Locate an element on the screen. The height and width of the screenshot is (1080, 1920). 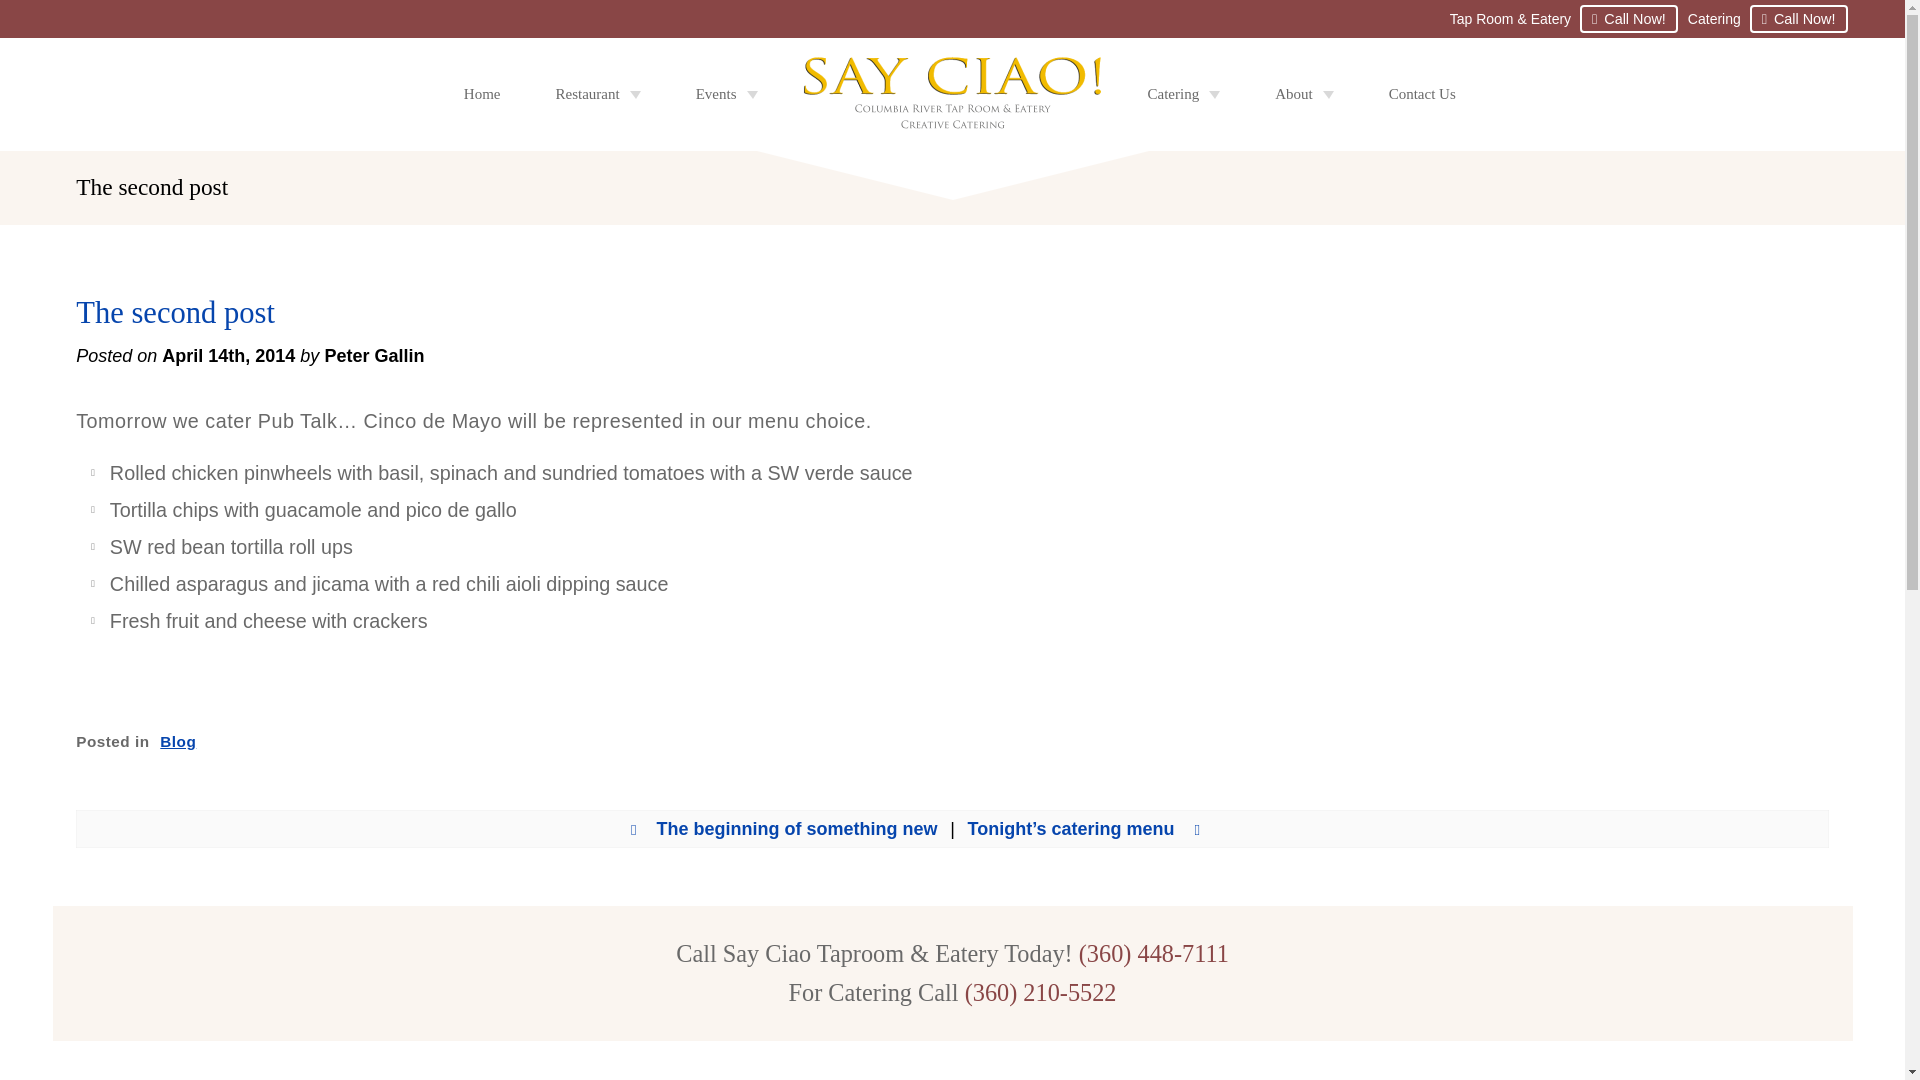
Blog is located at coordinates (177, 741).